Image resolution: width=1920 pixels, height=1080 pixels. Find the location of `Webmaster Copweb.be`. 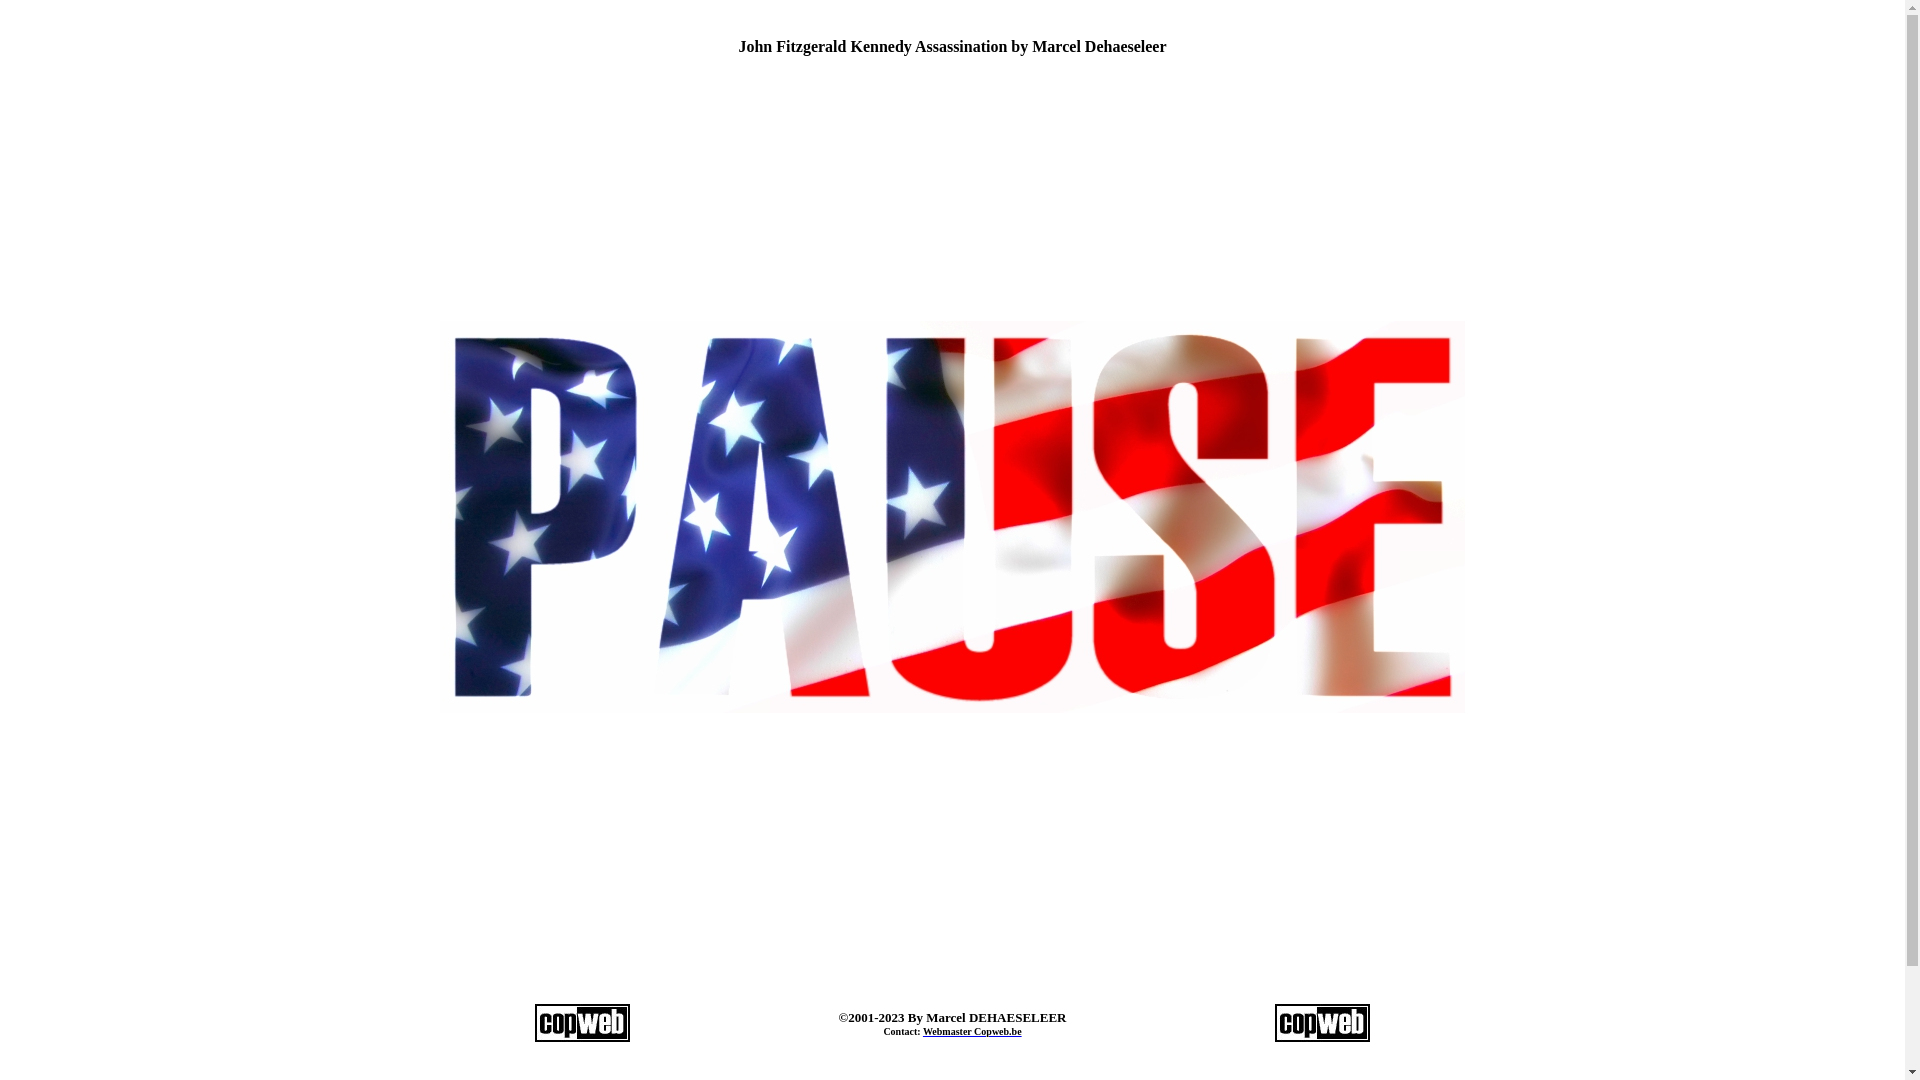

Webmaster Copweb.be is located at coordinates (972, 1032).